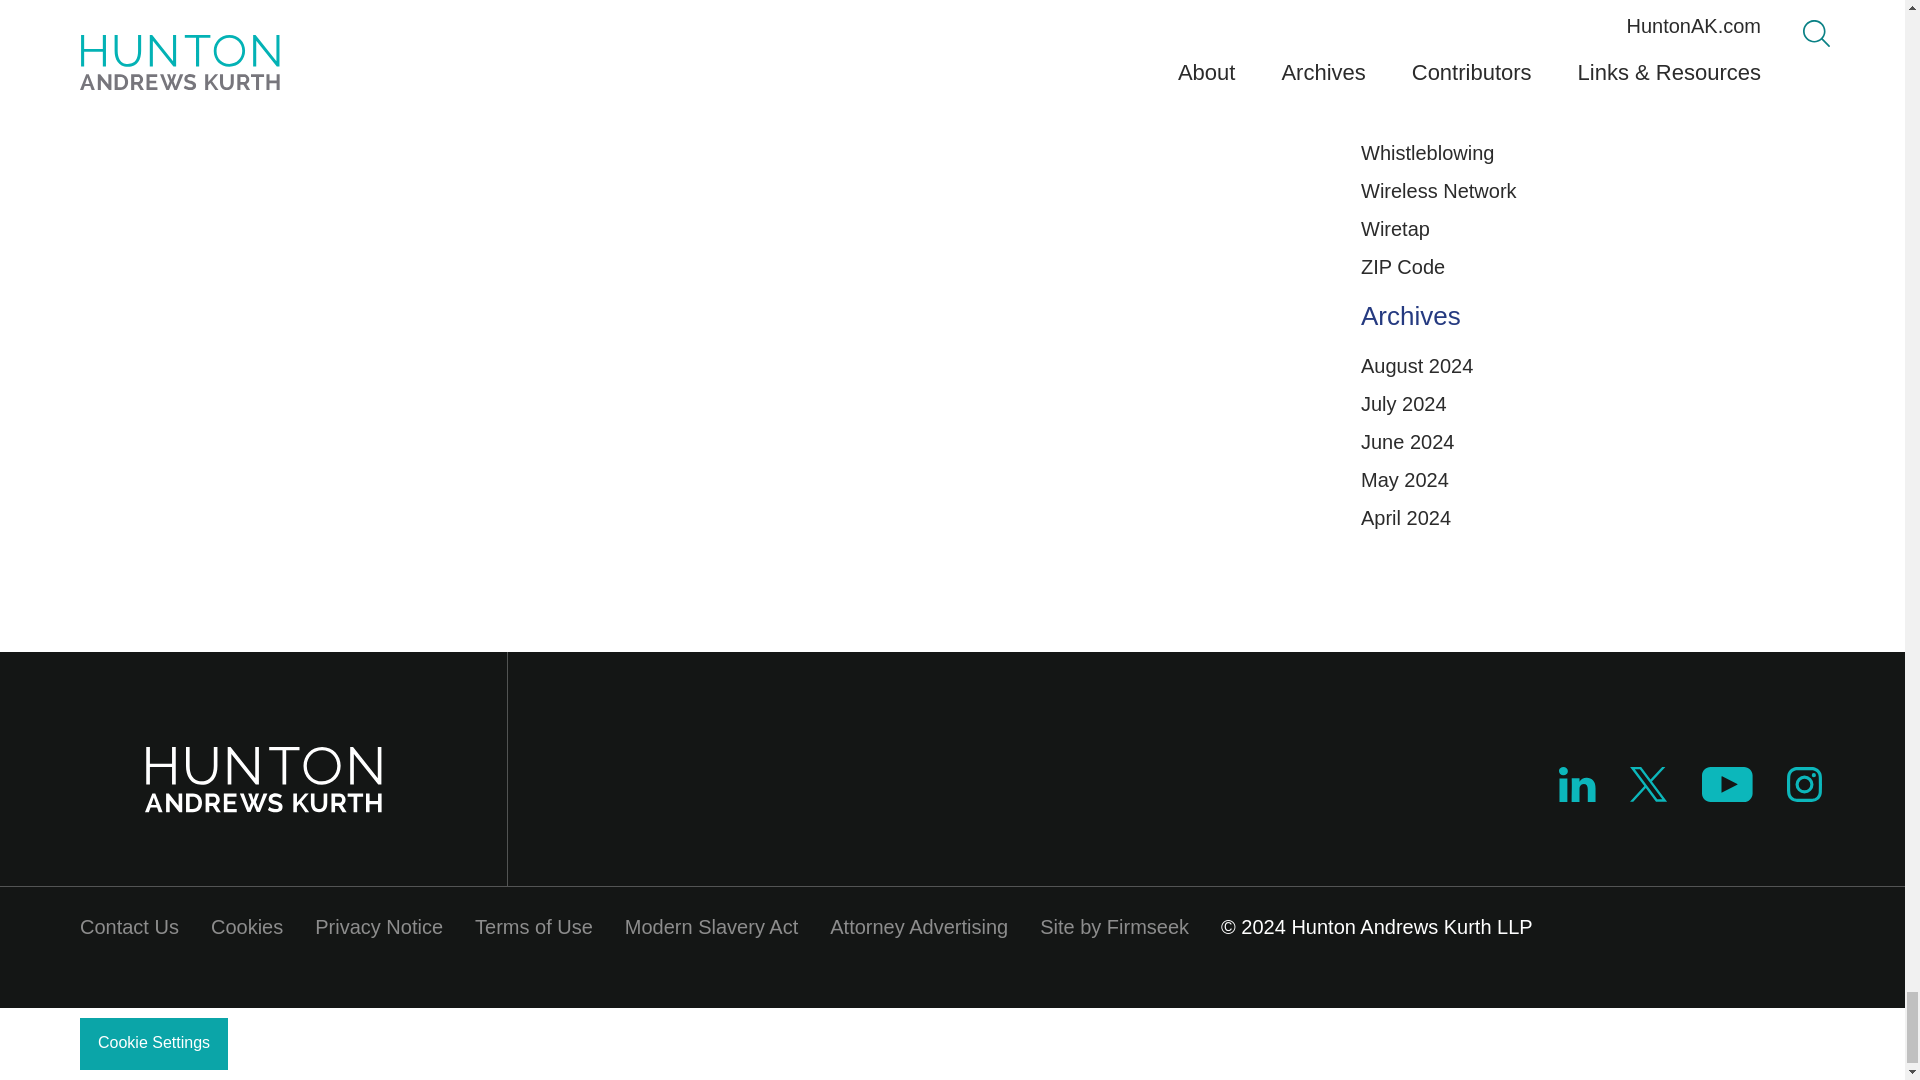  What do you see at coordinates (1577, 794) in the screenshot?
I see `Linkedin` at bounding box center [1577, 794].